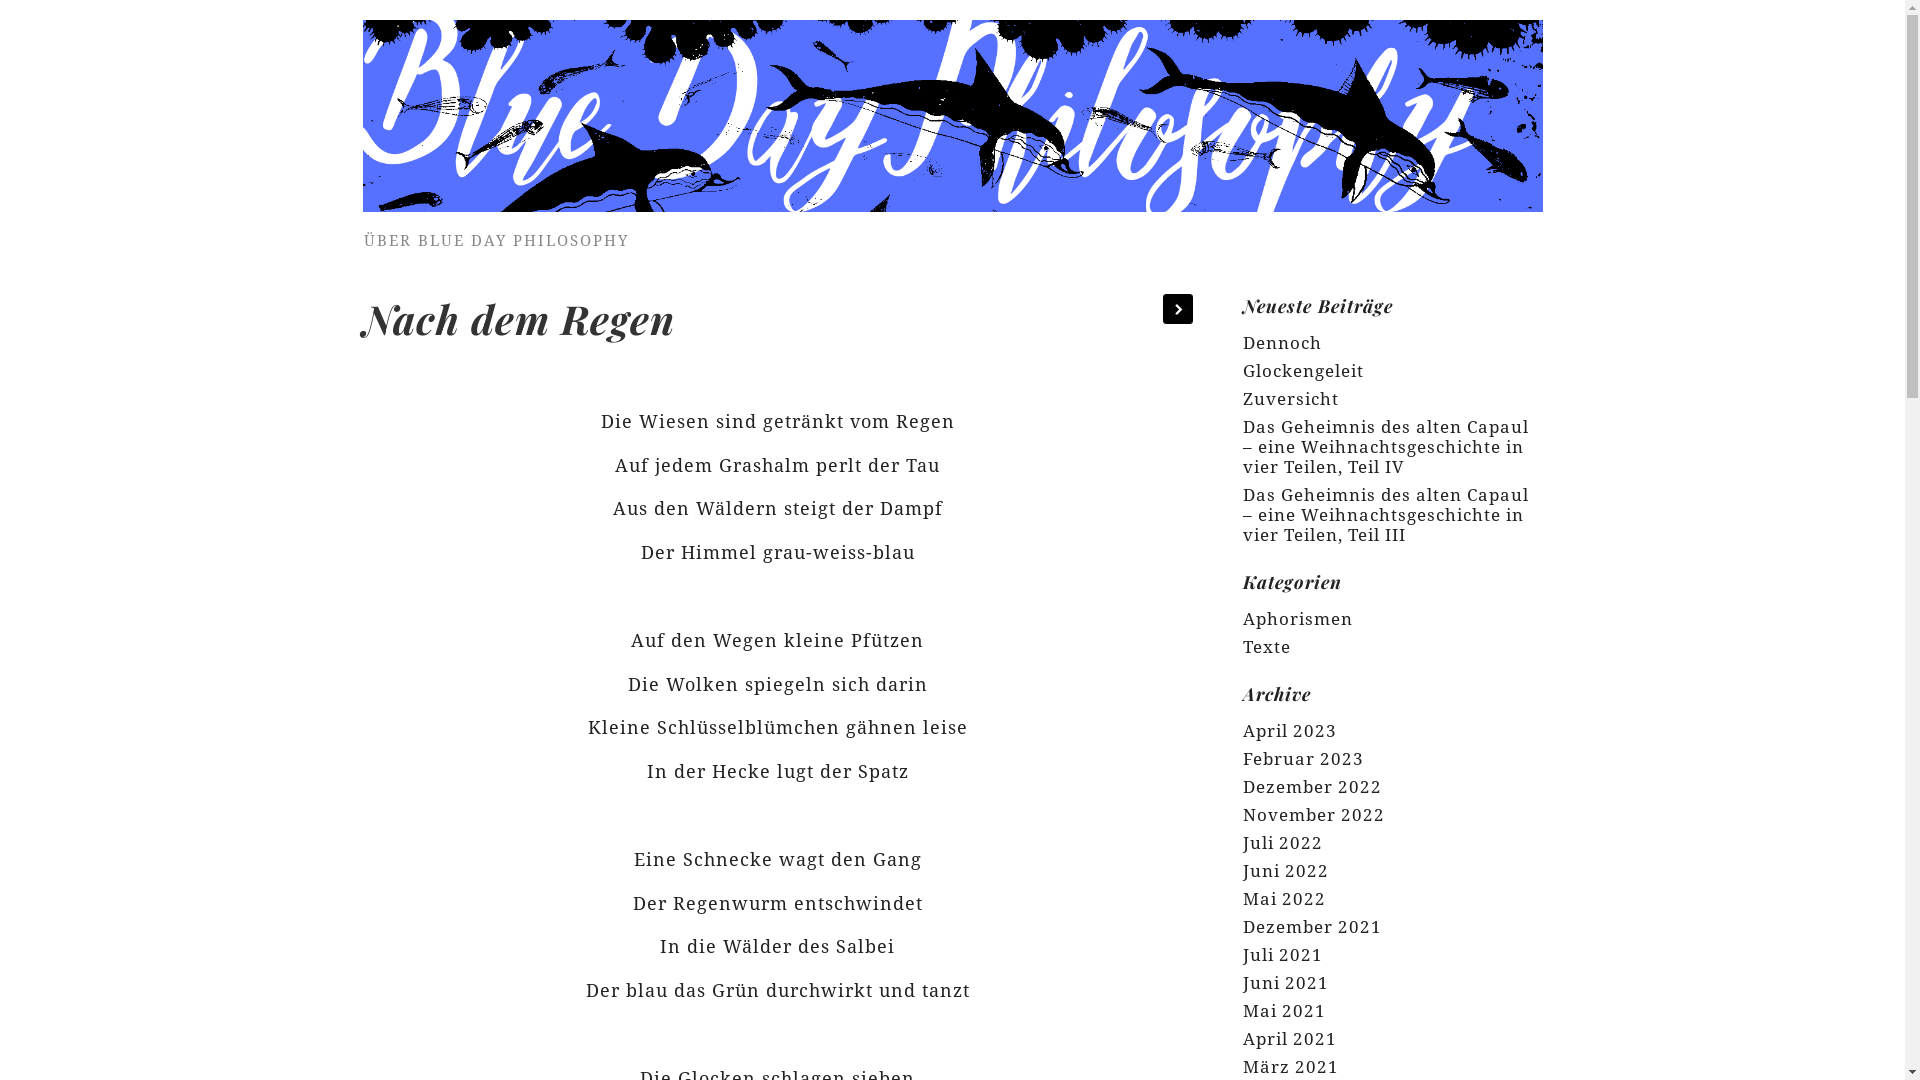  I want to click on Zuversicht, so click(1290, 399).